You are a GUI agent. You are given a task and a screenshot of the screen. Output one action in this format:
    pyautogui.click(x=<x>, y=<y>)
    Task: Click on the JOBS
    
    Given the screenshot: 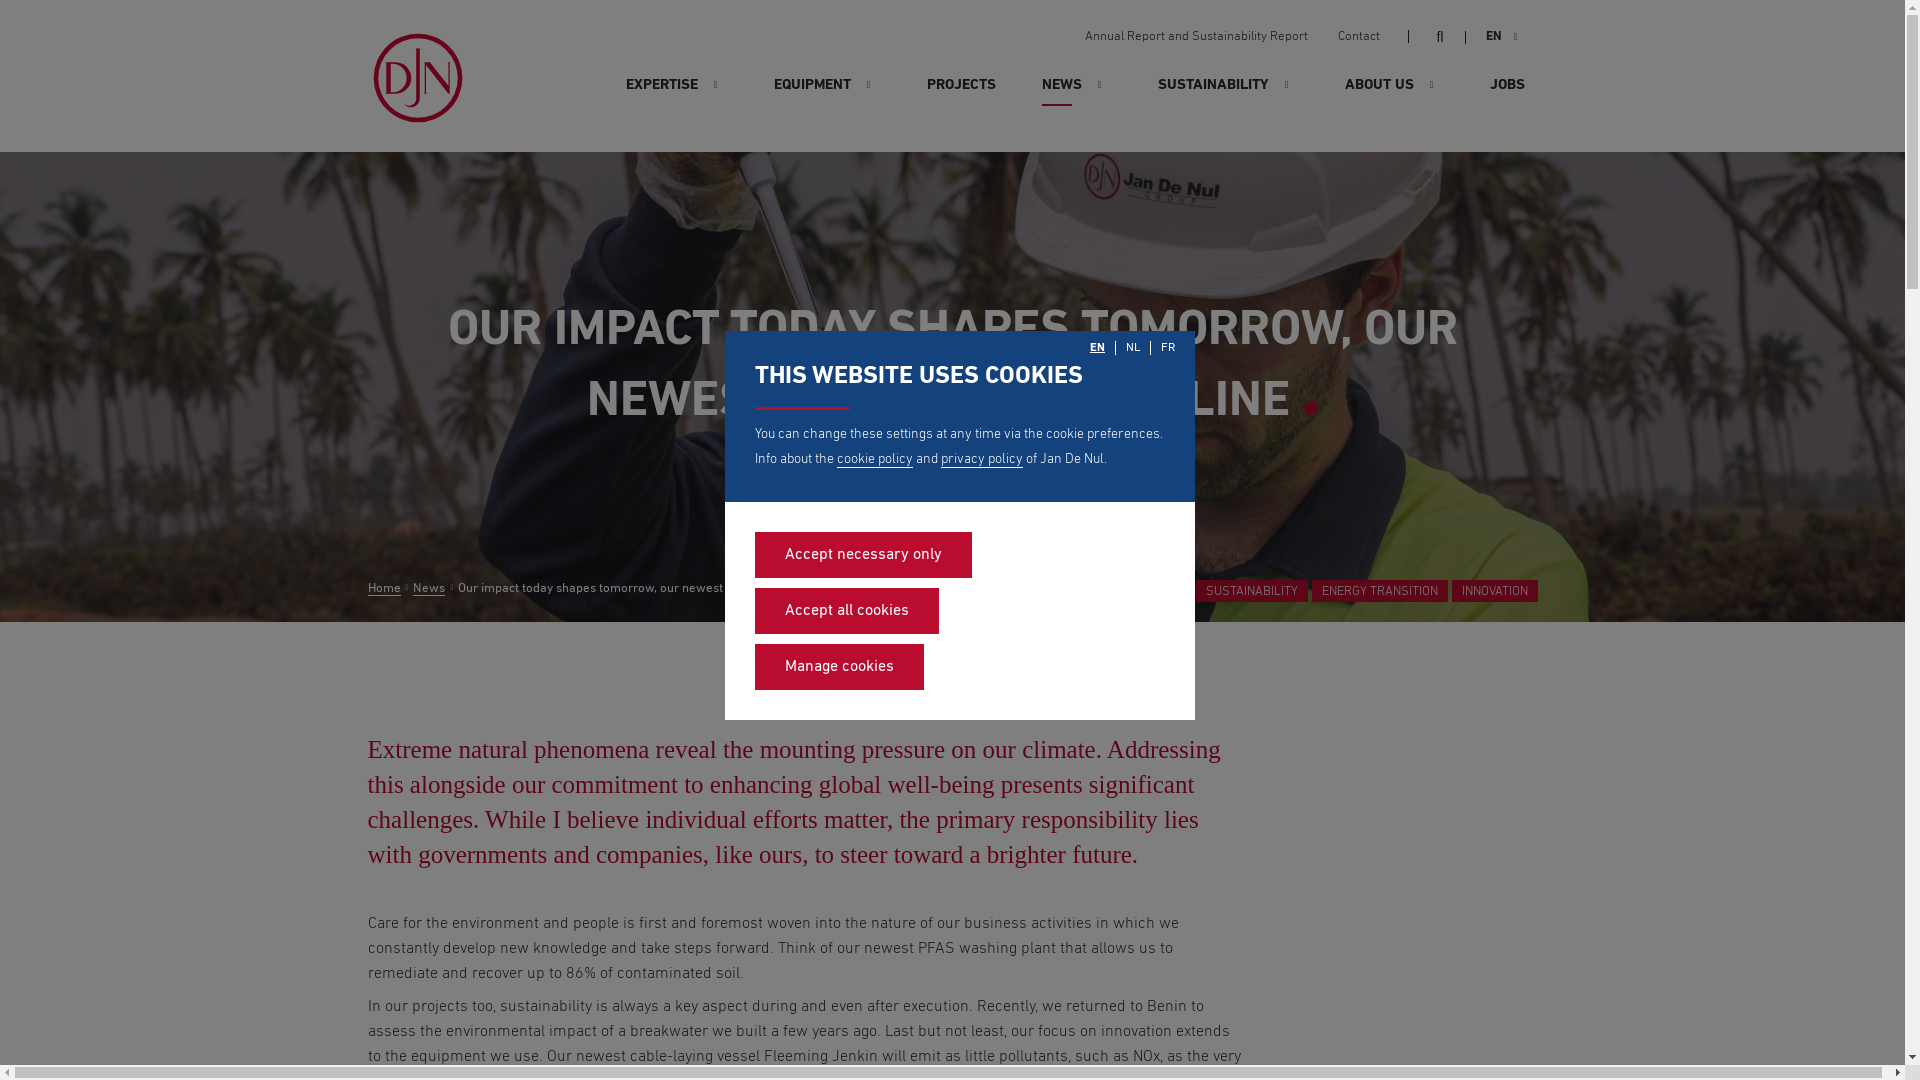 What is the action you would take?
    pyautogui.click(x=1506, y=84)
    